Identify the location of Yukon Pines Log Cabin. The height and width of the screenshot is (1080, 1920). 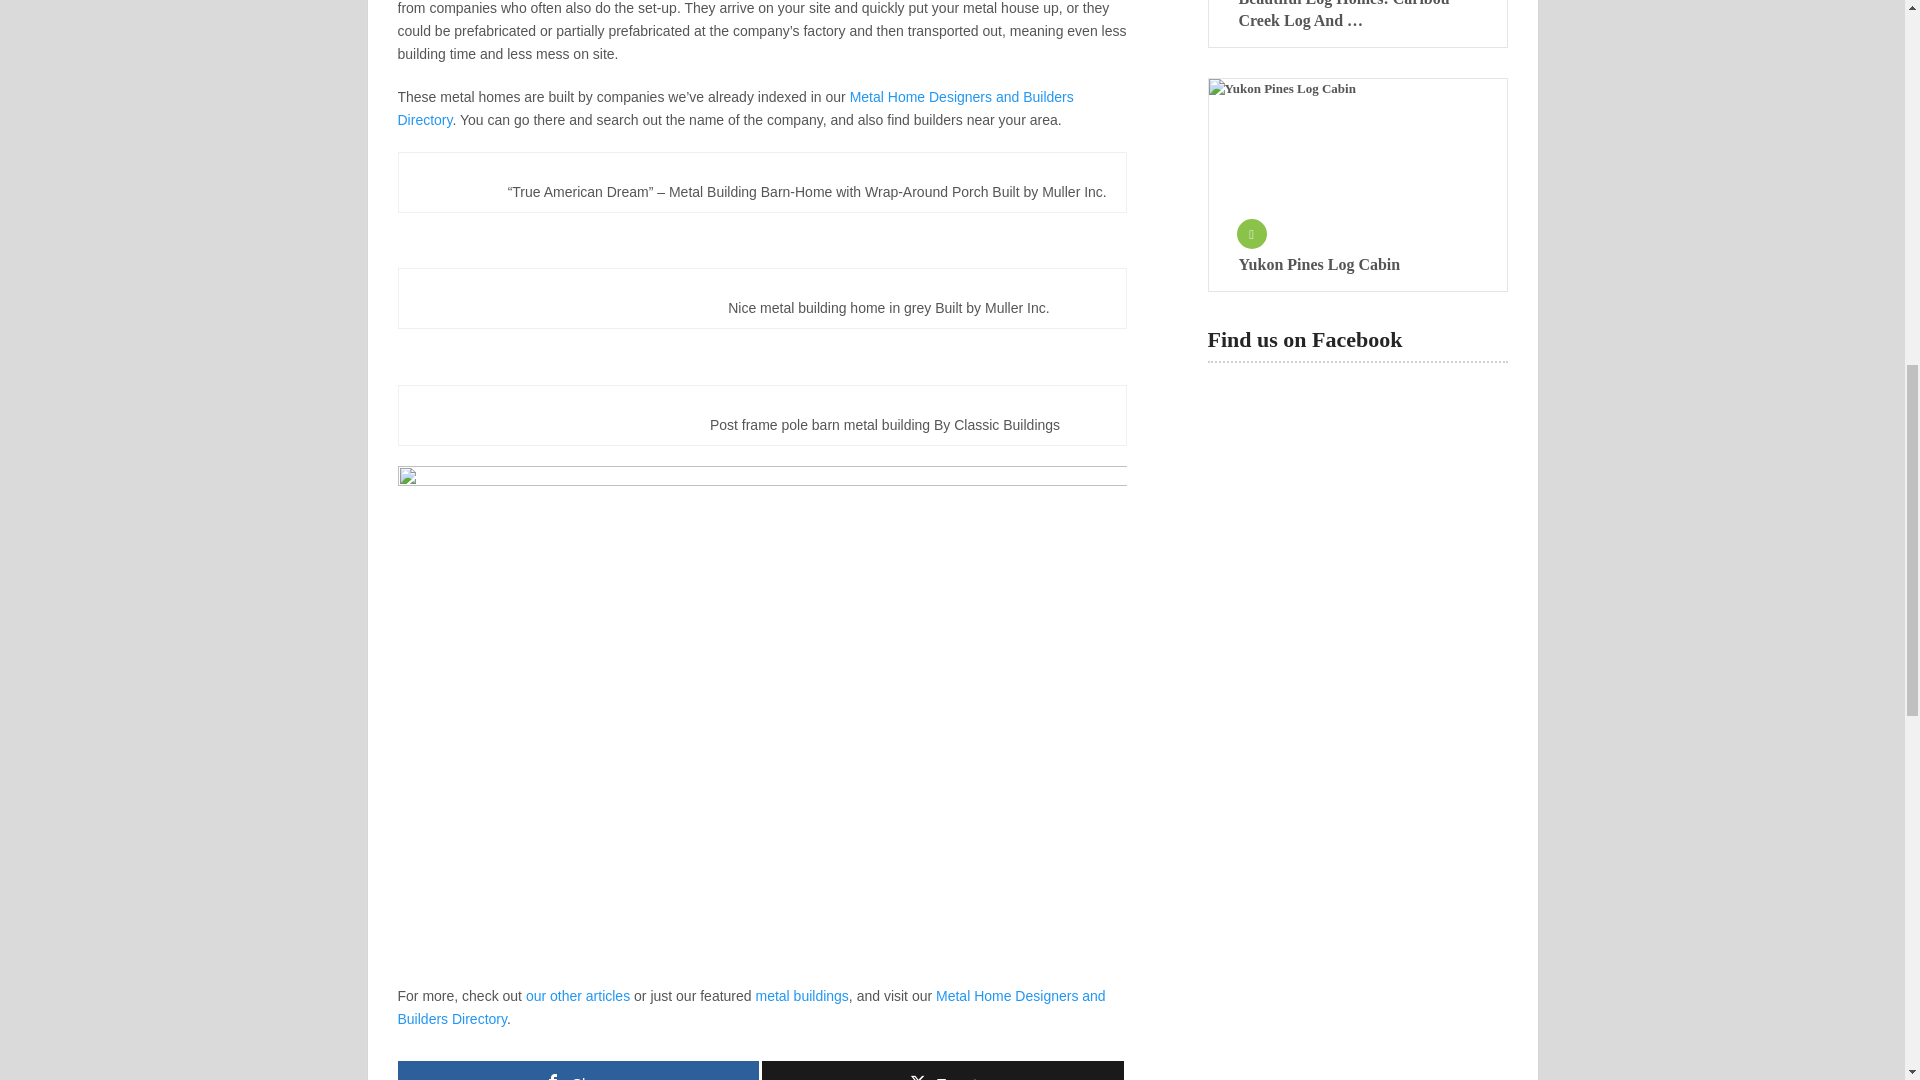
(1356, 156).